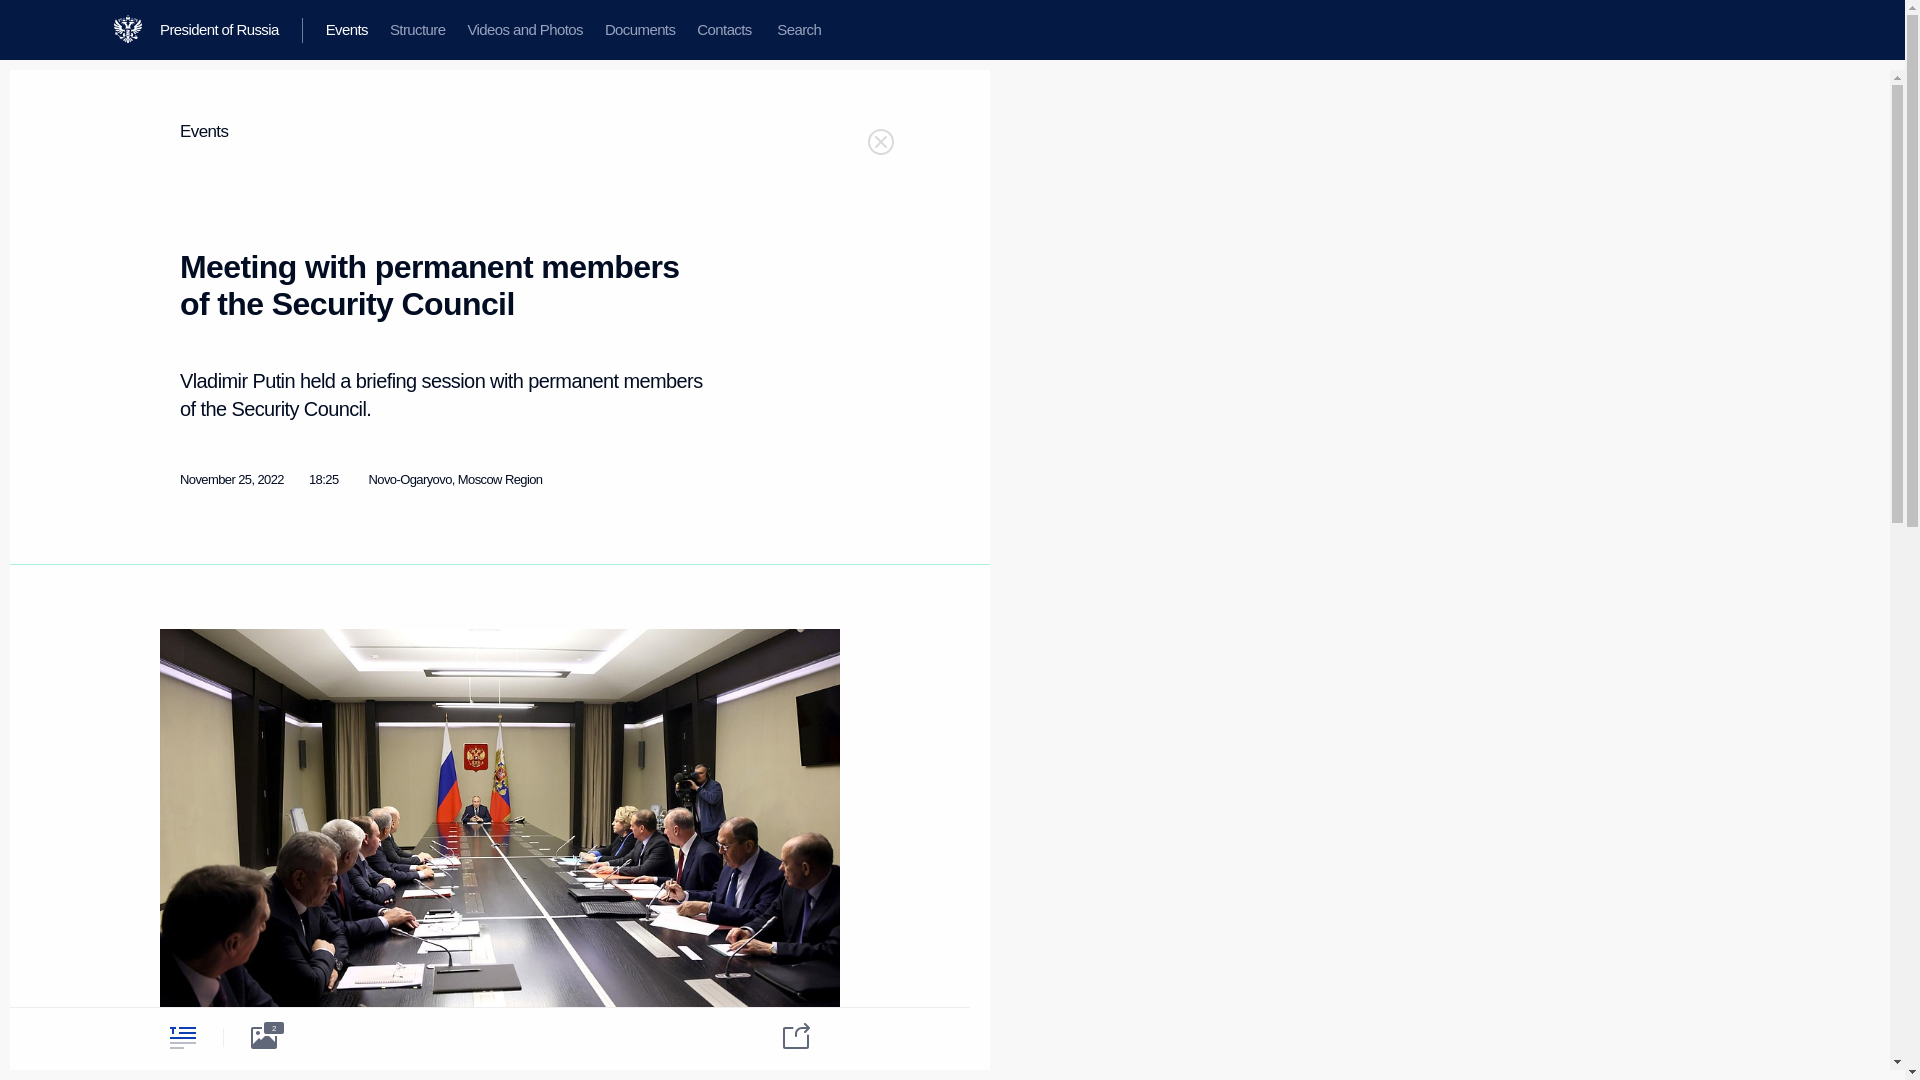  I want to click on Events, so click(204, 132).